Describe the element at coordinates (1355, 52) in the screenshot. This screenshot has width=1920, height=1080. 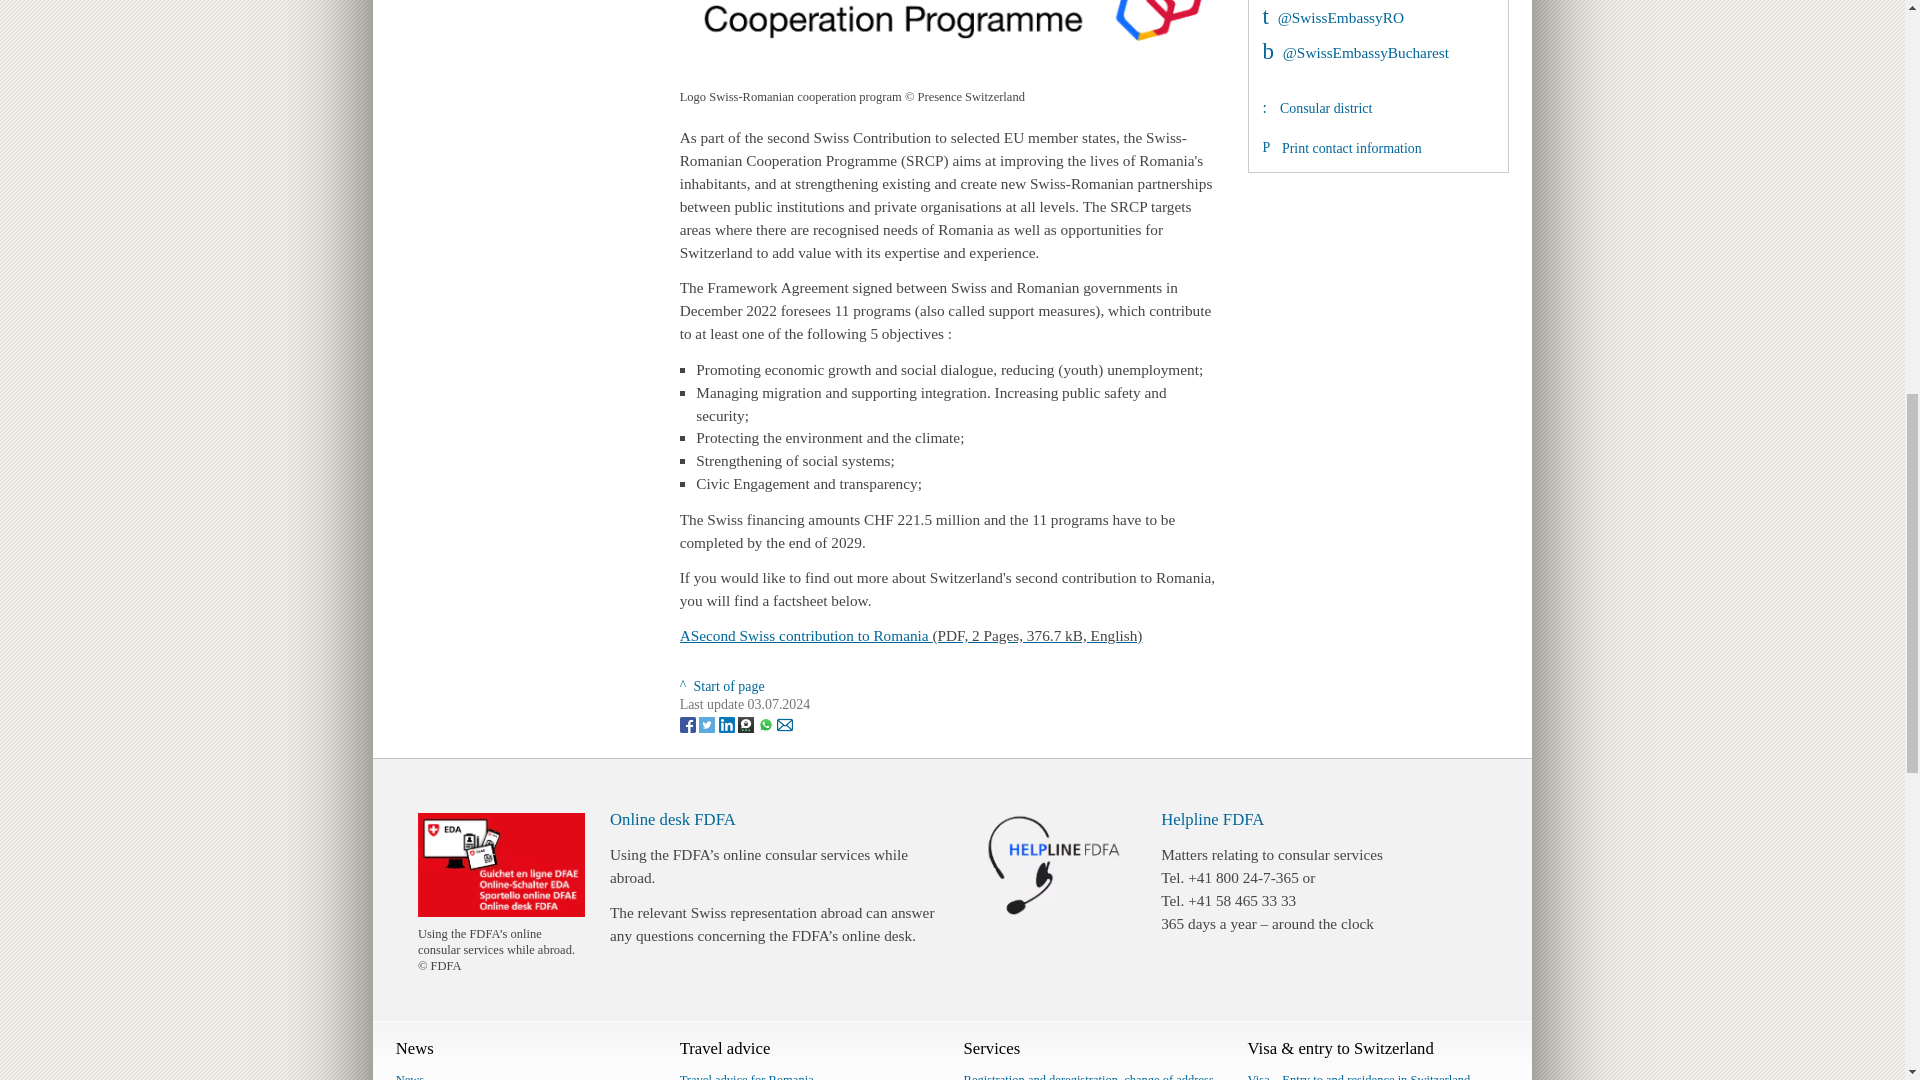
I see `External Link` at that location.